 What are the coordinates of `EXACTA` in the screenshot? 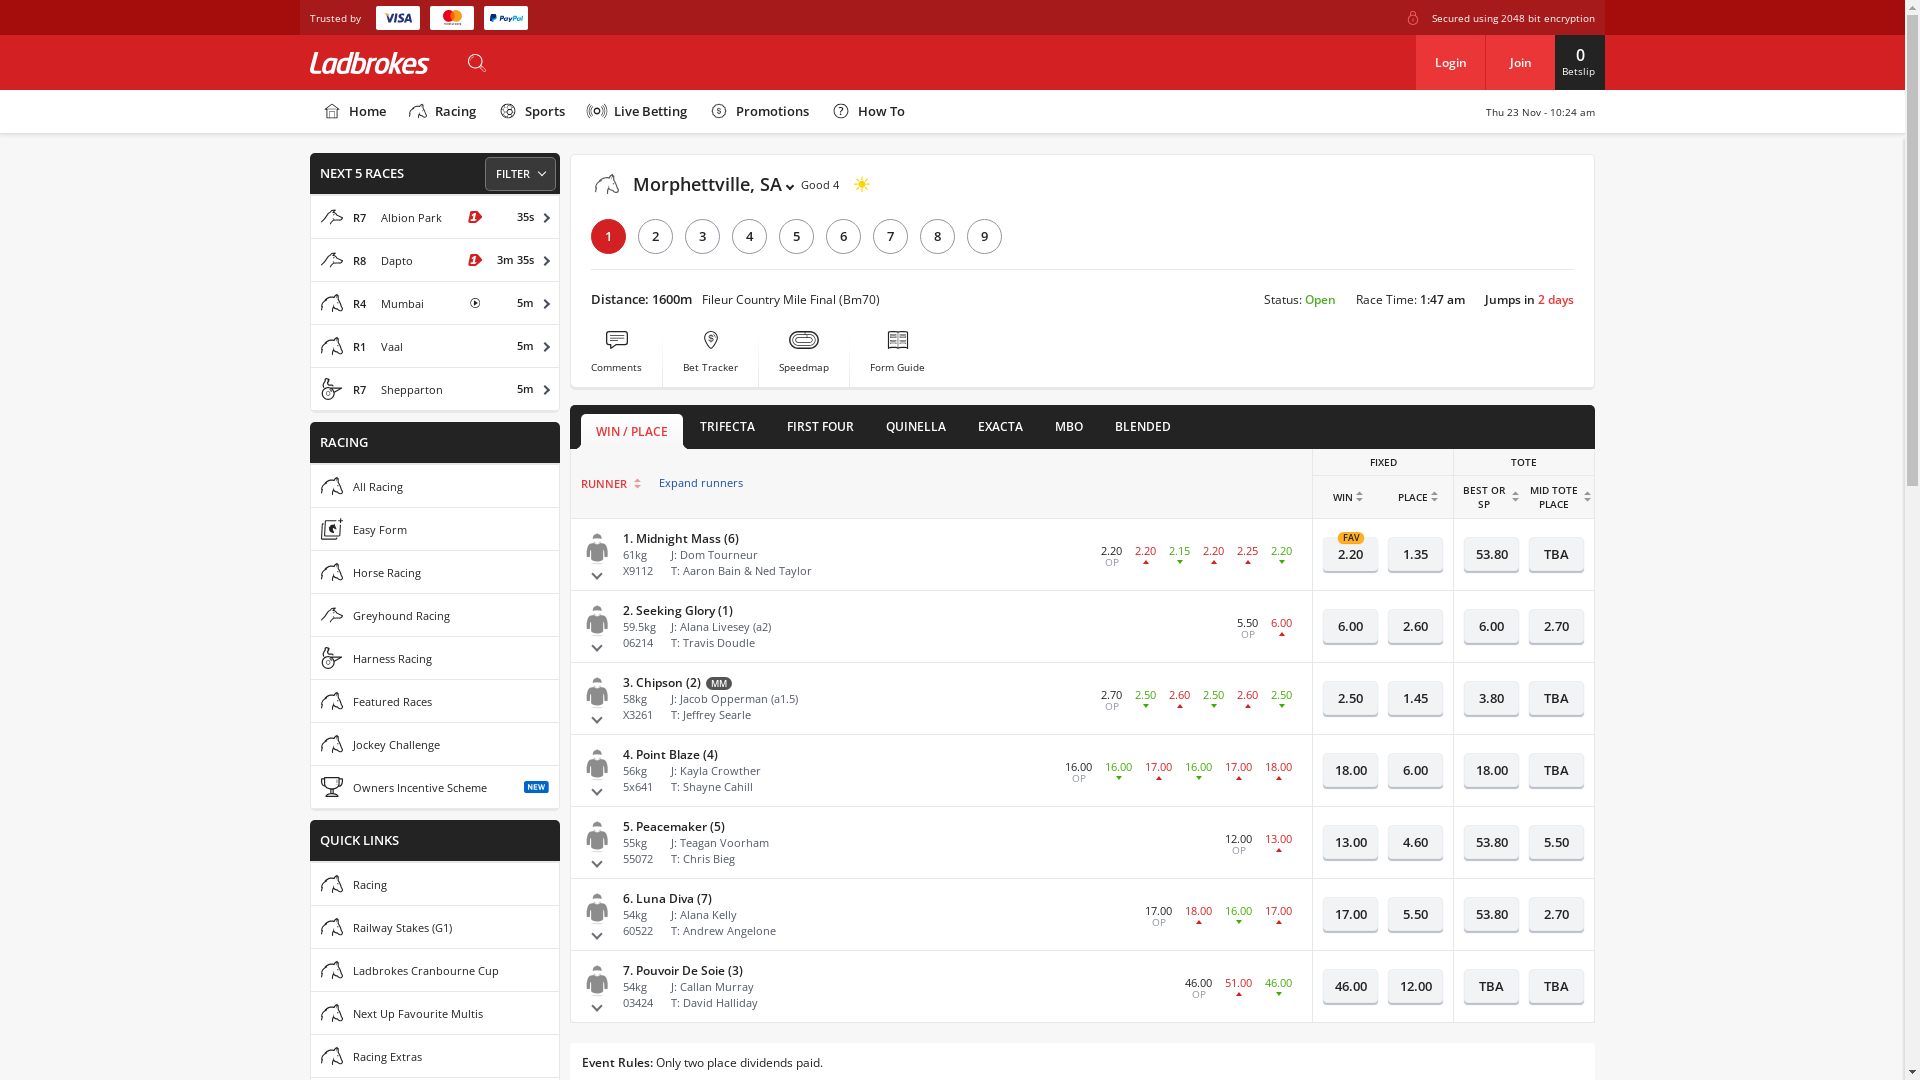 It's located at (1000, 432).